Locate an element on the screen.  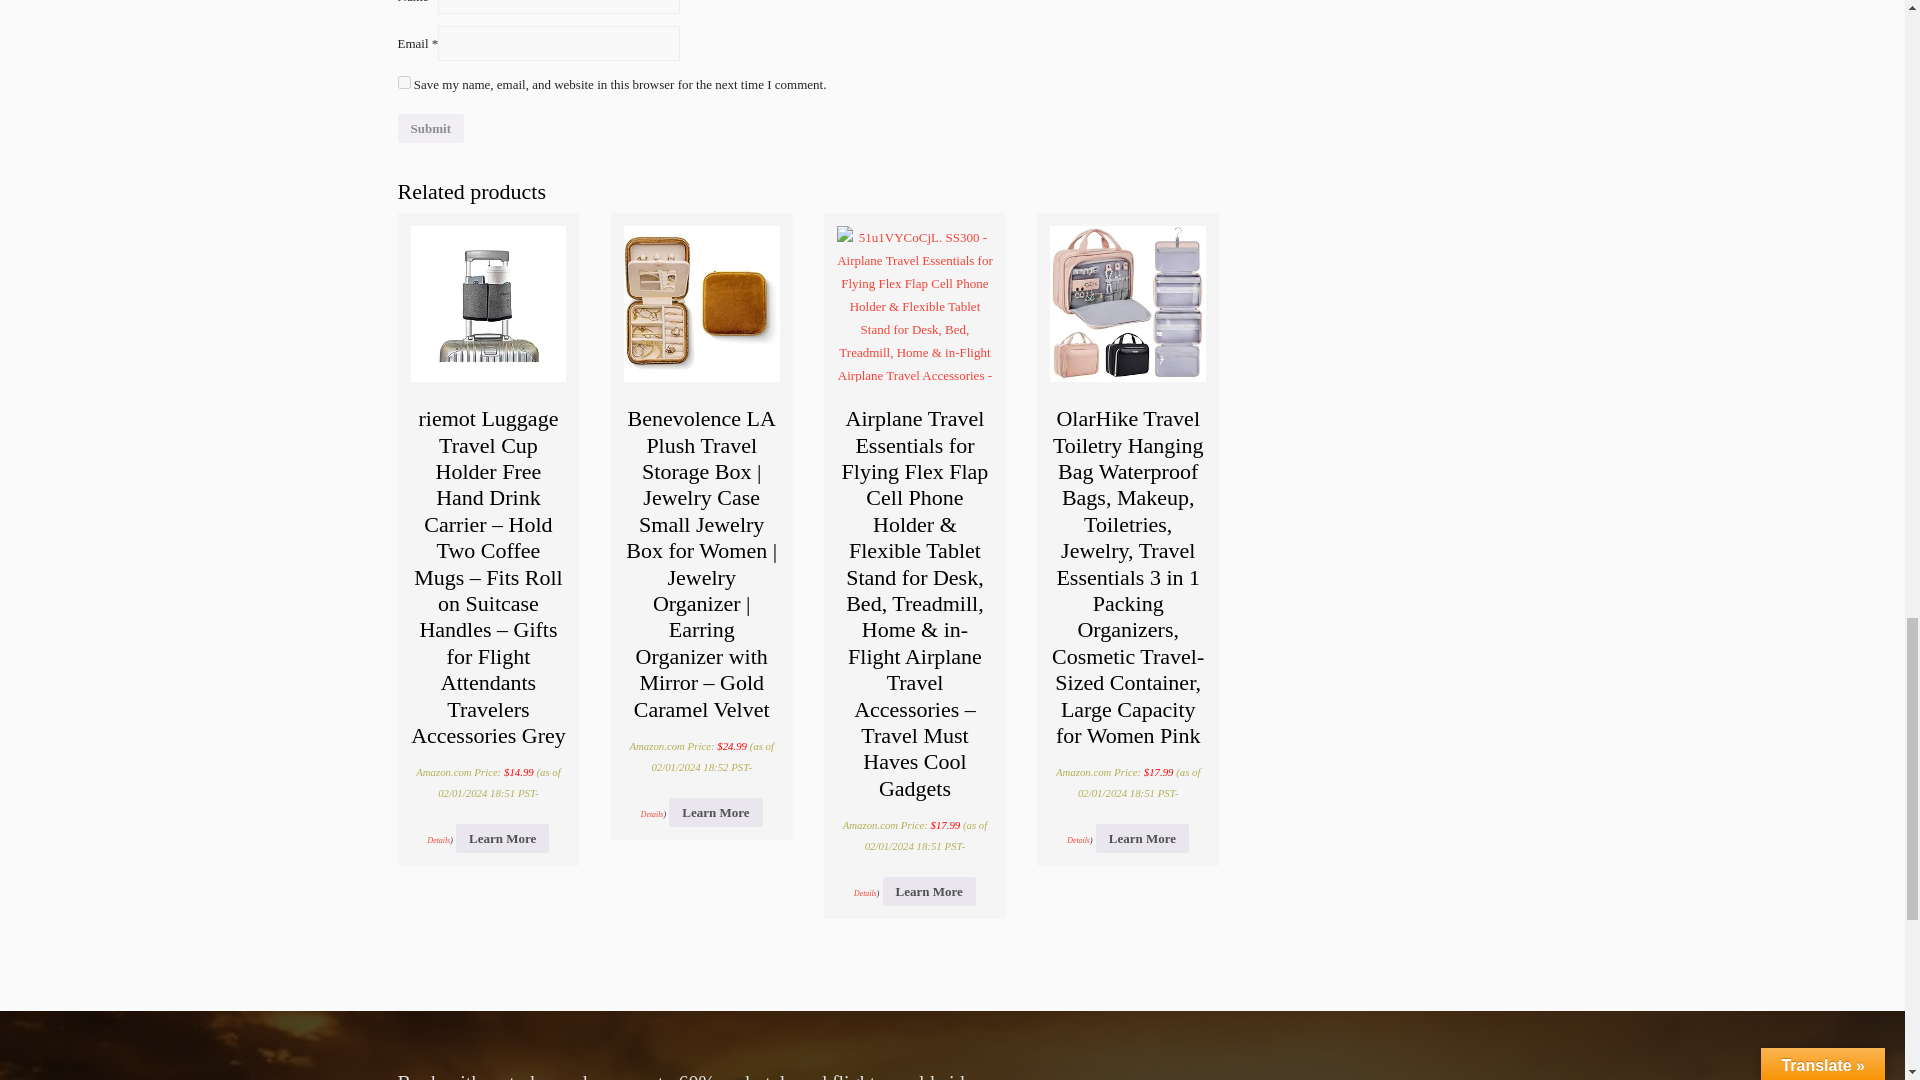
Details is located at coordinates (440, 840).